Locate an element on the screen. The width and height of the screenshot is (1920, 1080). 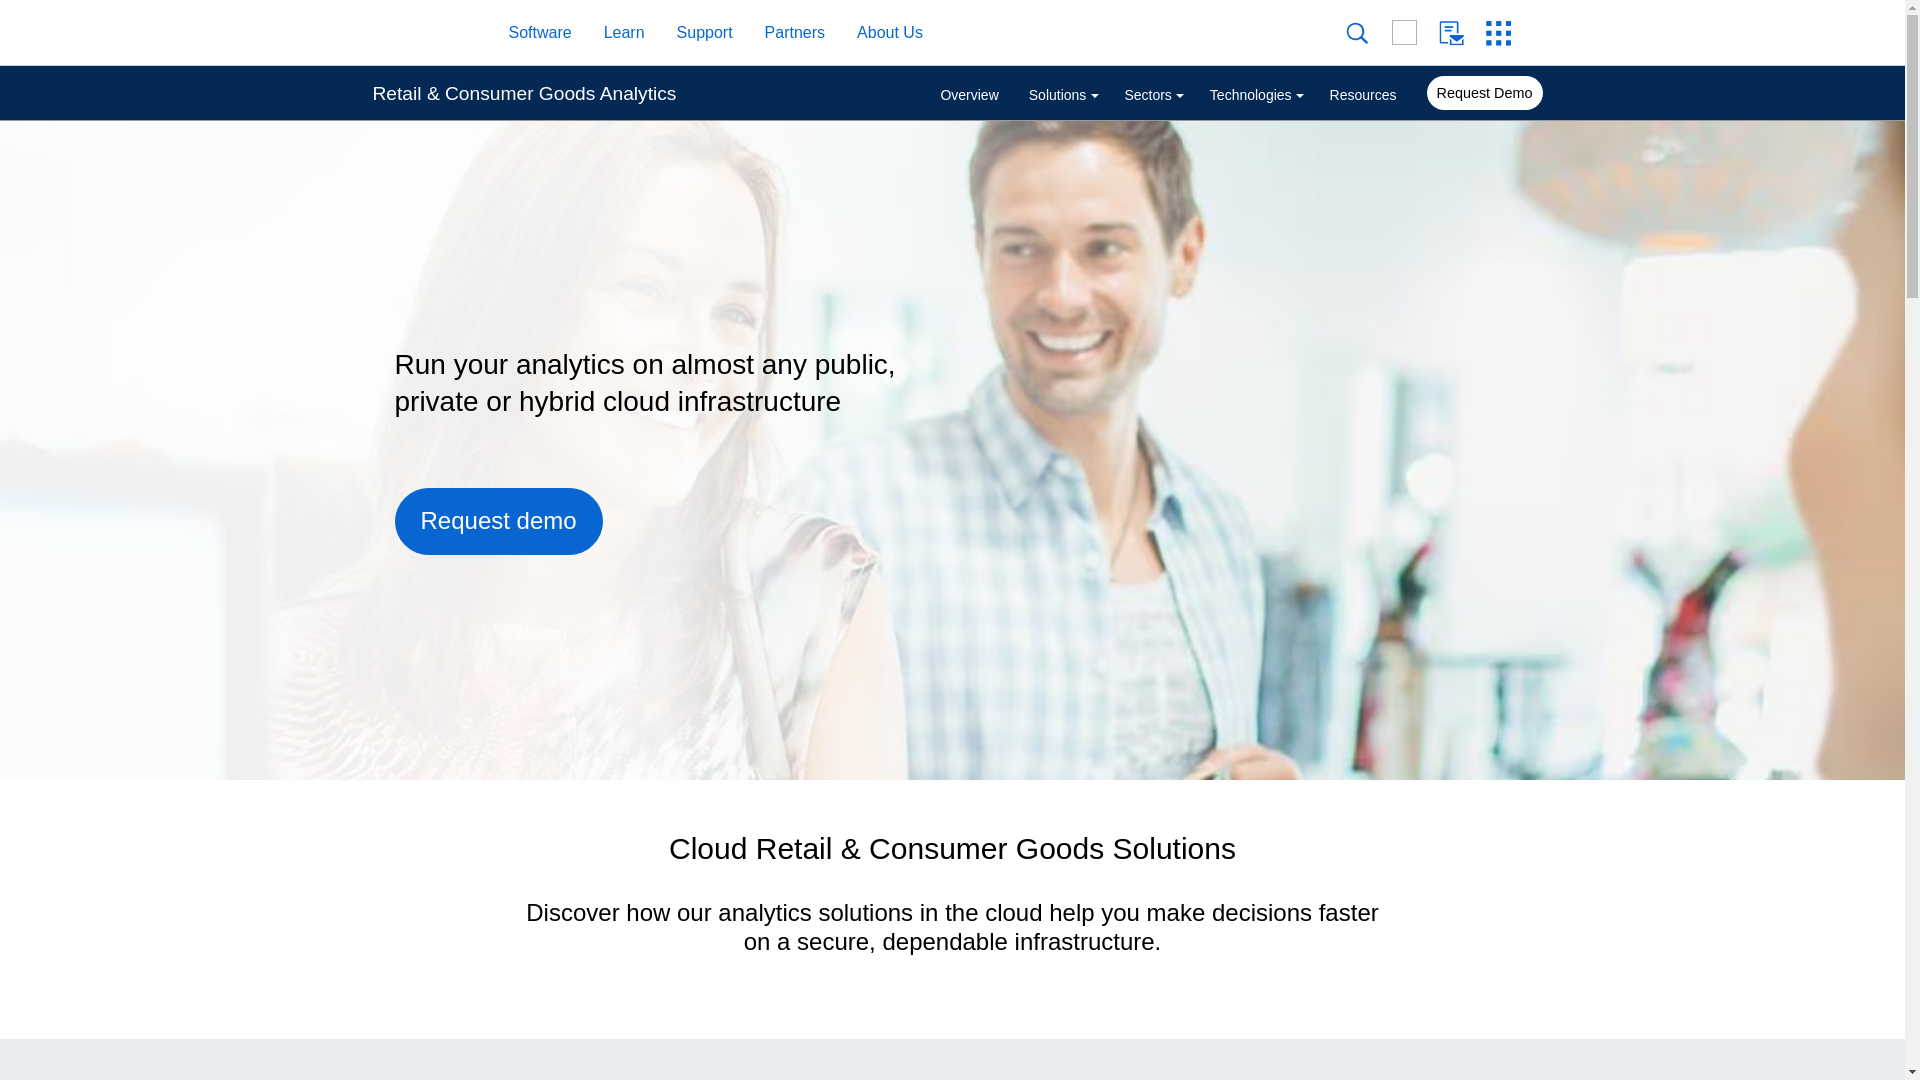
Contact Us is located at coordinates (1462, 33).